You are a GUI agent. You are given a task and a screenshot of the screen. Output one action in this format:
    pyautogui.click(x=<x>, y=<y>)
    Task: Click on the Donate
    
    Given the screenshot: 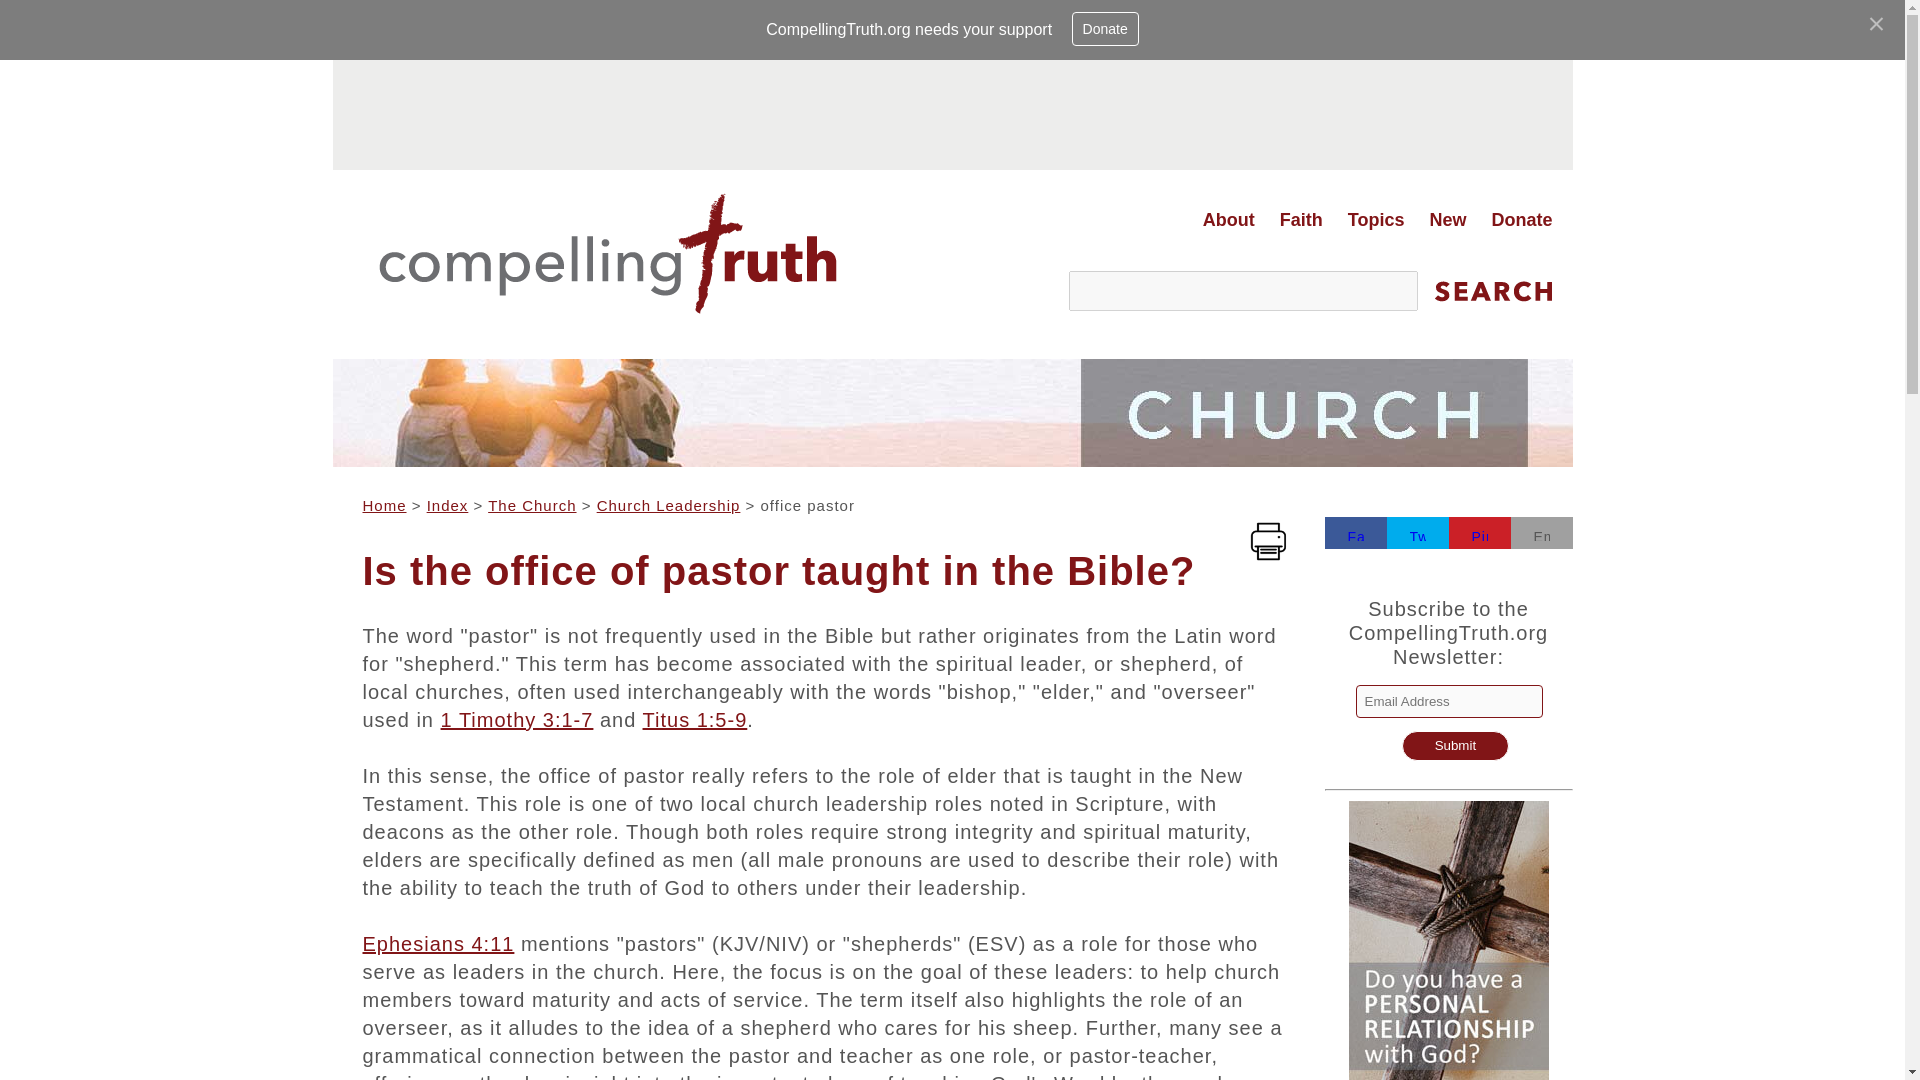 What is the action you would take?
    pyautogui.click(x=1521, y=220)
    